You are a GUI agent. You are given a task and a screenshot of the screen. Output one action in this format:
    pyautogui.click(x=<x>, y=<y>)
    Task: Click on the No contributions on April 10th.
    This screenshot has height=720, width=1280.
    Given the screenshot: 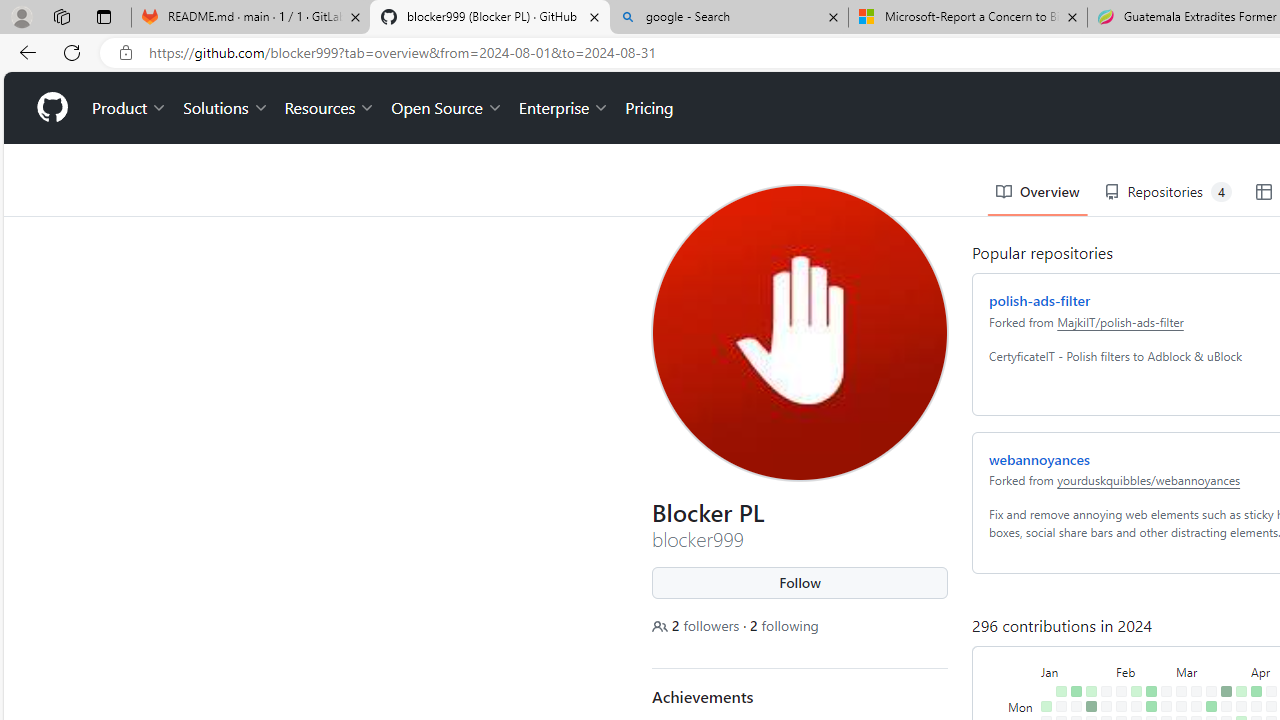 What is the action you would take?
    pyautogui.click(x=1252, y=664)
    